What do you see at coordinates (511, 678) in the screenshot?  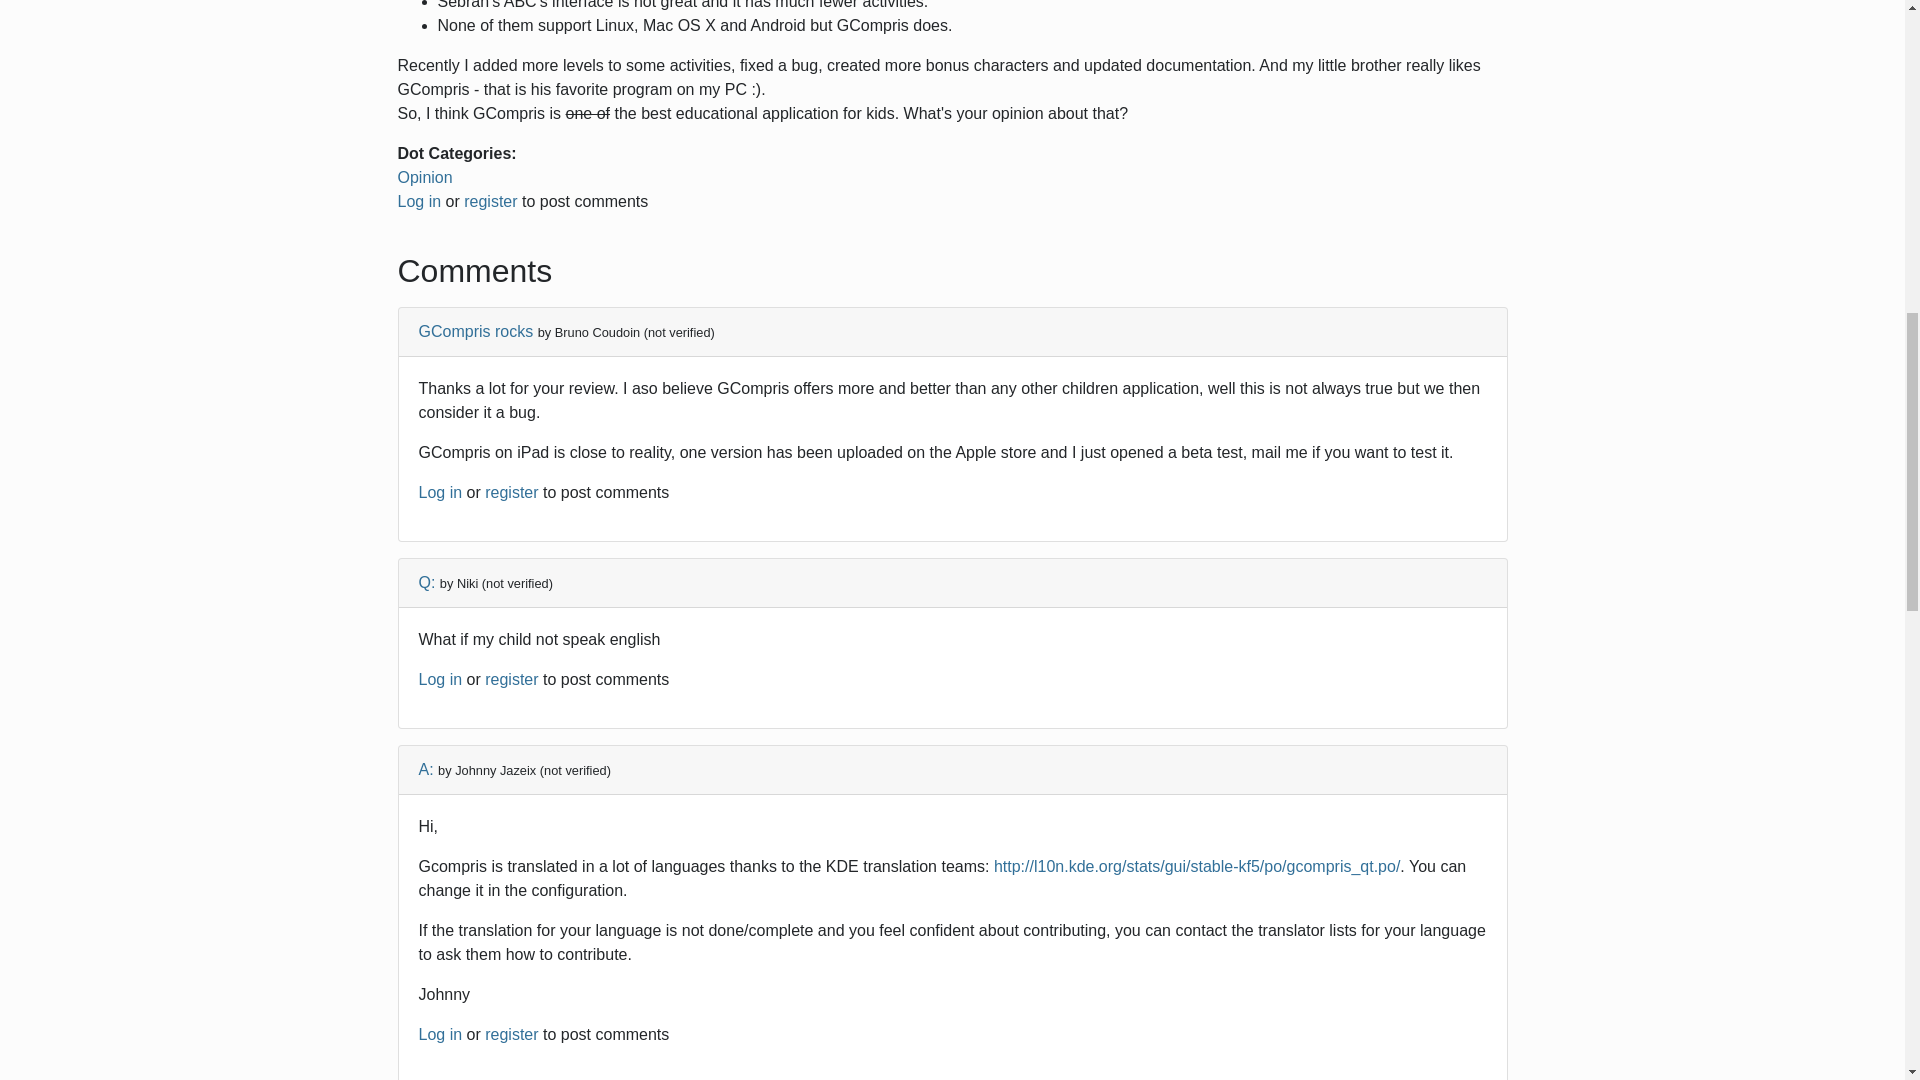 I see `register` at bounding box center [511, 678].